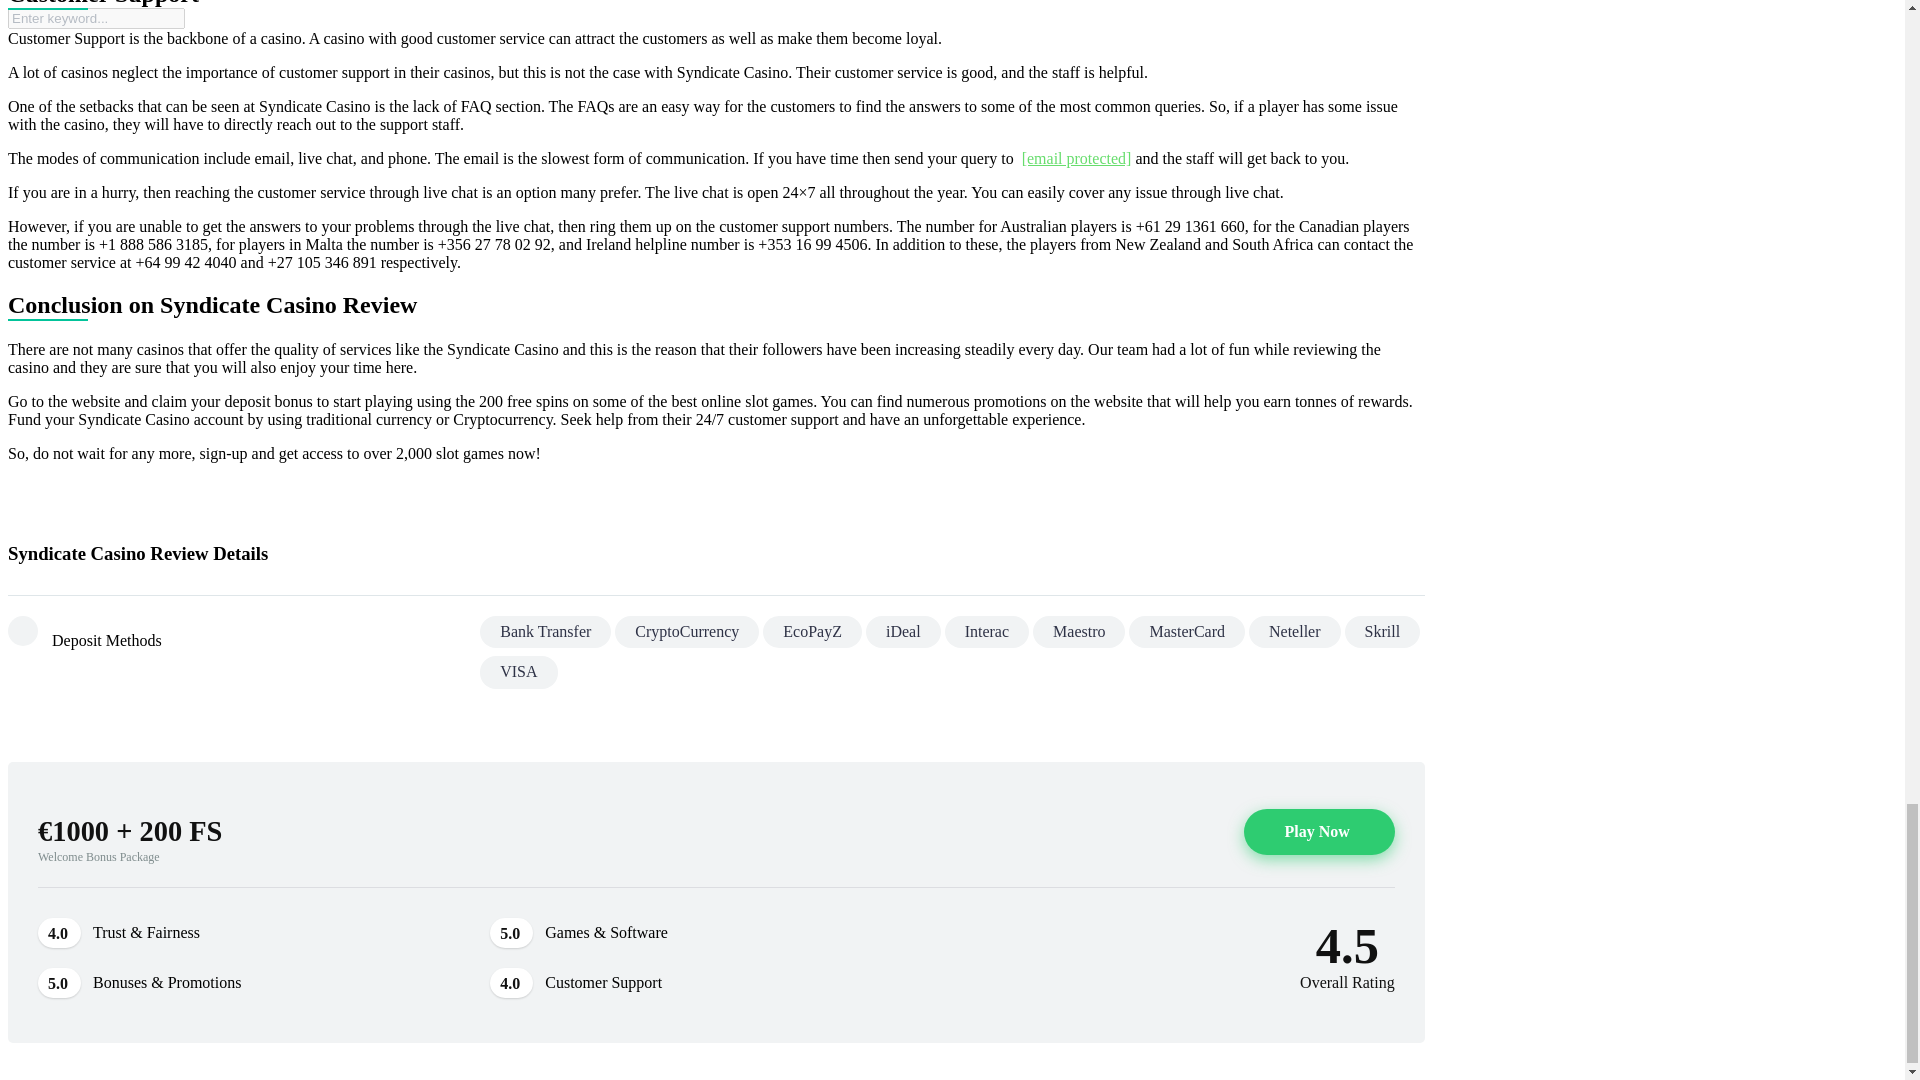  Describe the element at coordinates (902, 632) in the screenshot. I see `iDeal` at that location.